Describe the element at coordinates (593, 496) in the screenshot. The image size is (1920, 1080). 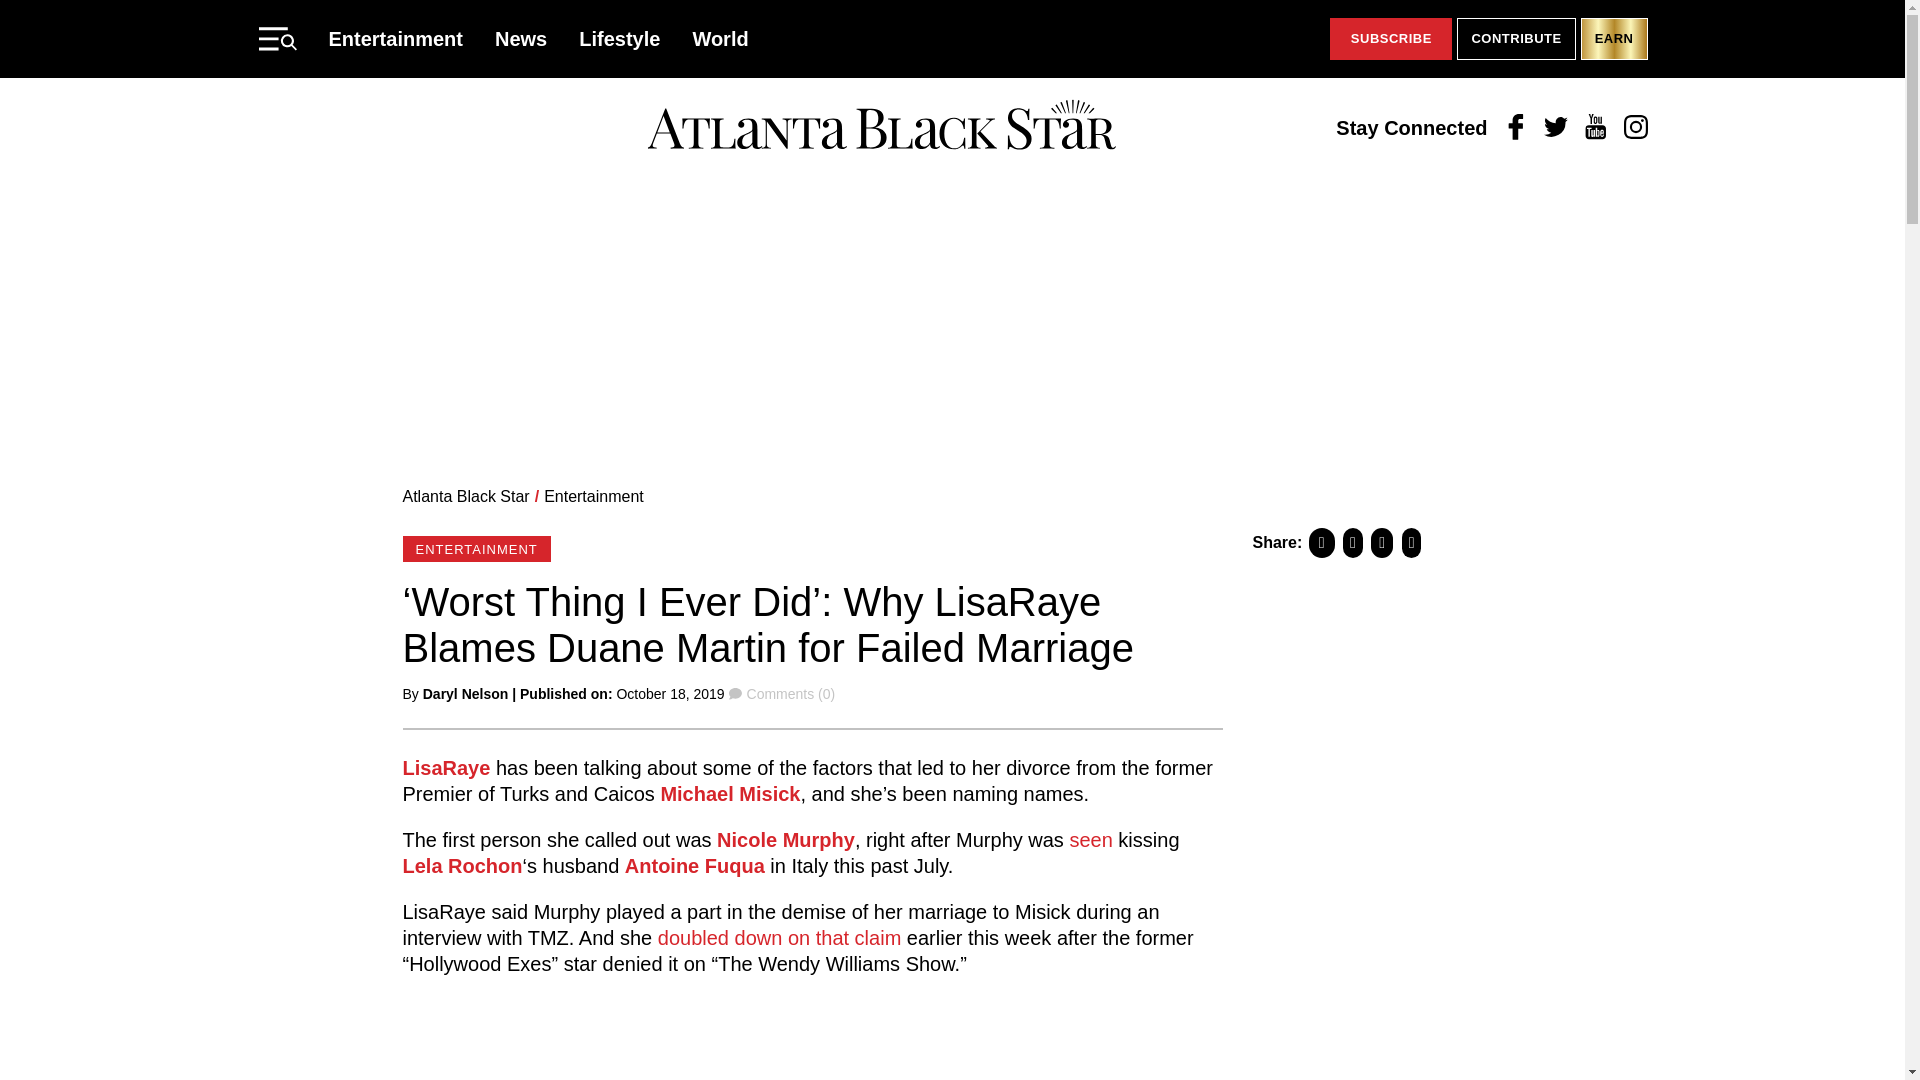
I see `Entertainment` at that location.